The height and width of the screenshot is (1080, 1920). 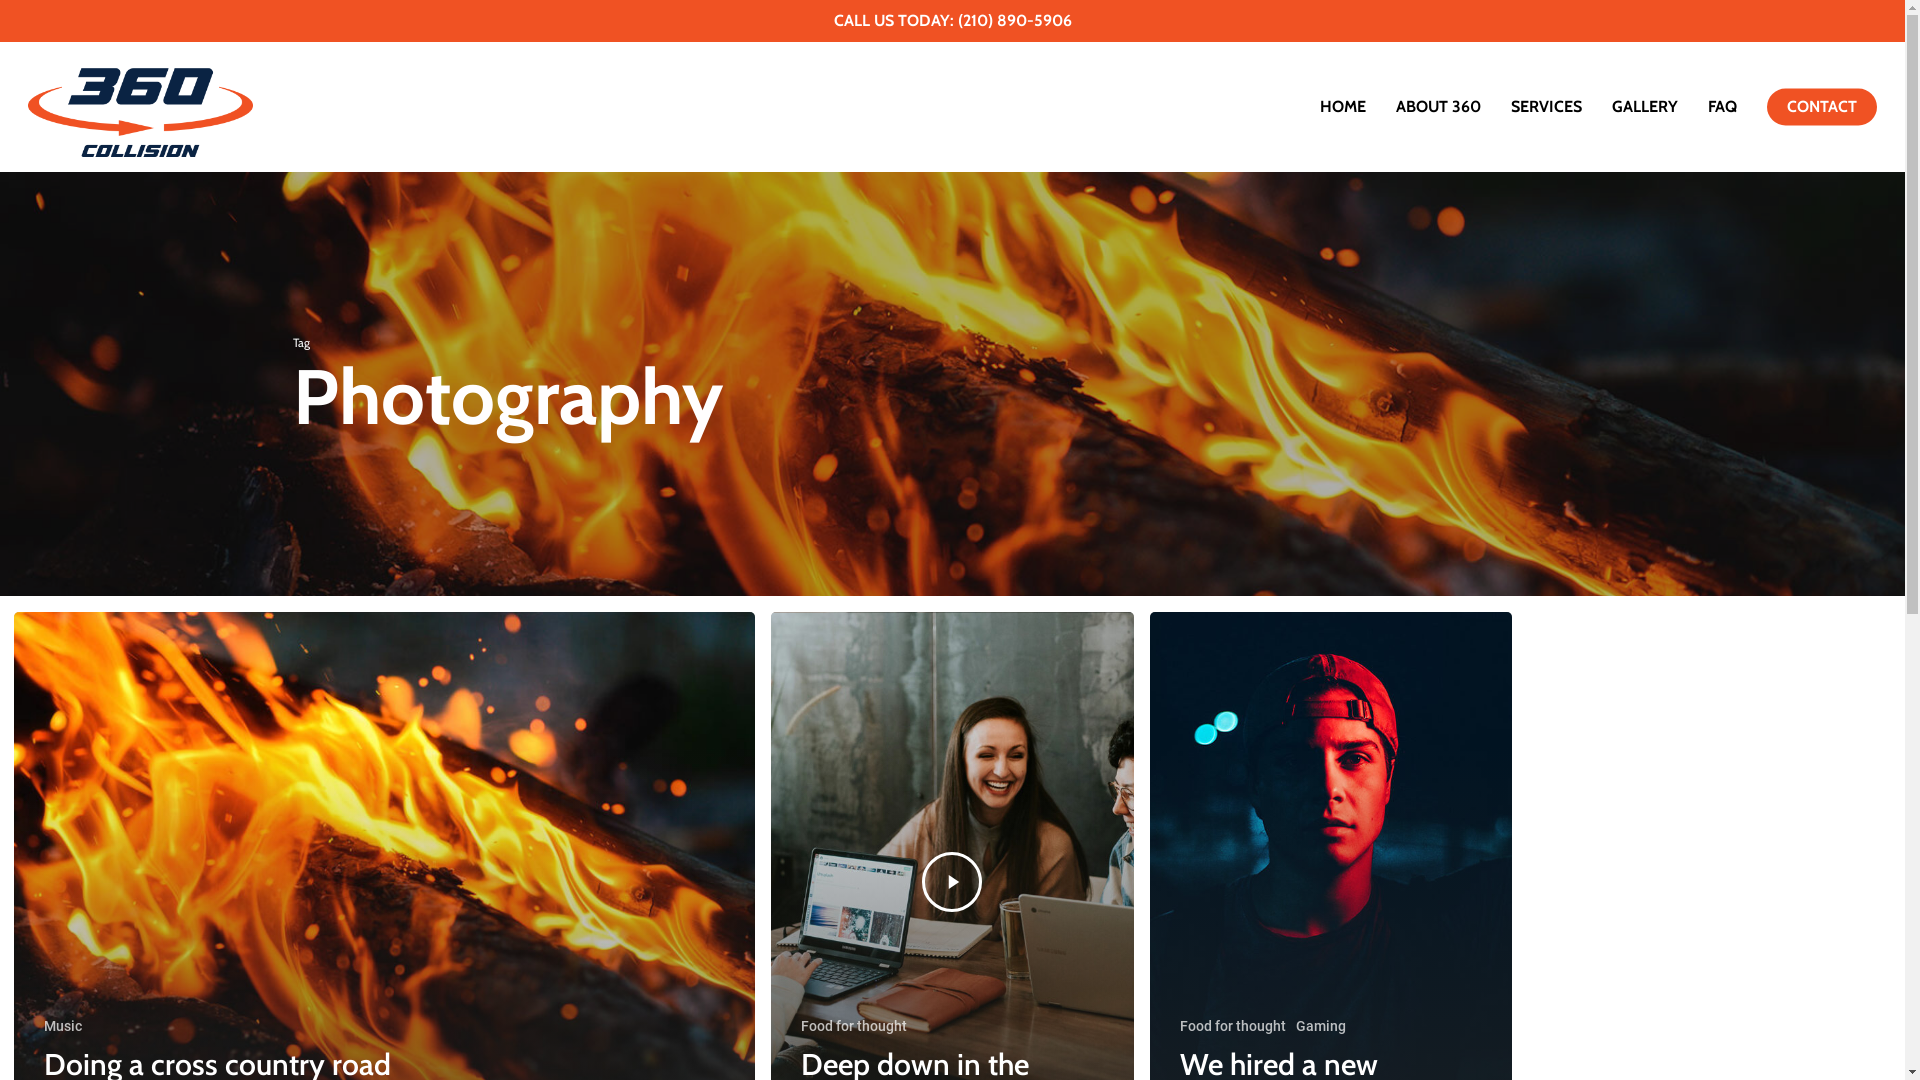 I want to click on GALLERY, so click(x=1645, y=107).